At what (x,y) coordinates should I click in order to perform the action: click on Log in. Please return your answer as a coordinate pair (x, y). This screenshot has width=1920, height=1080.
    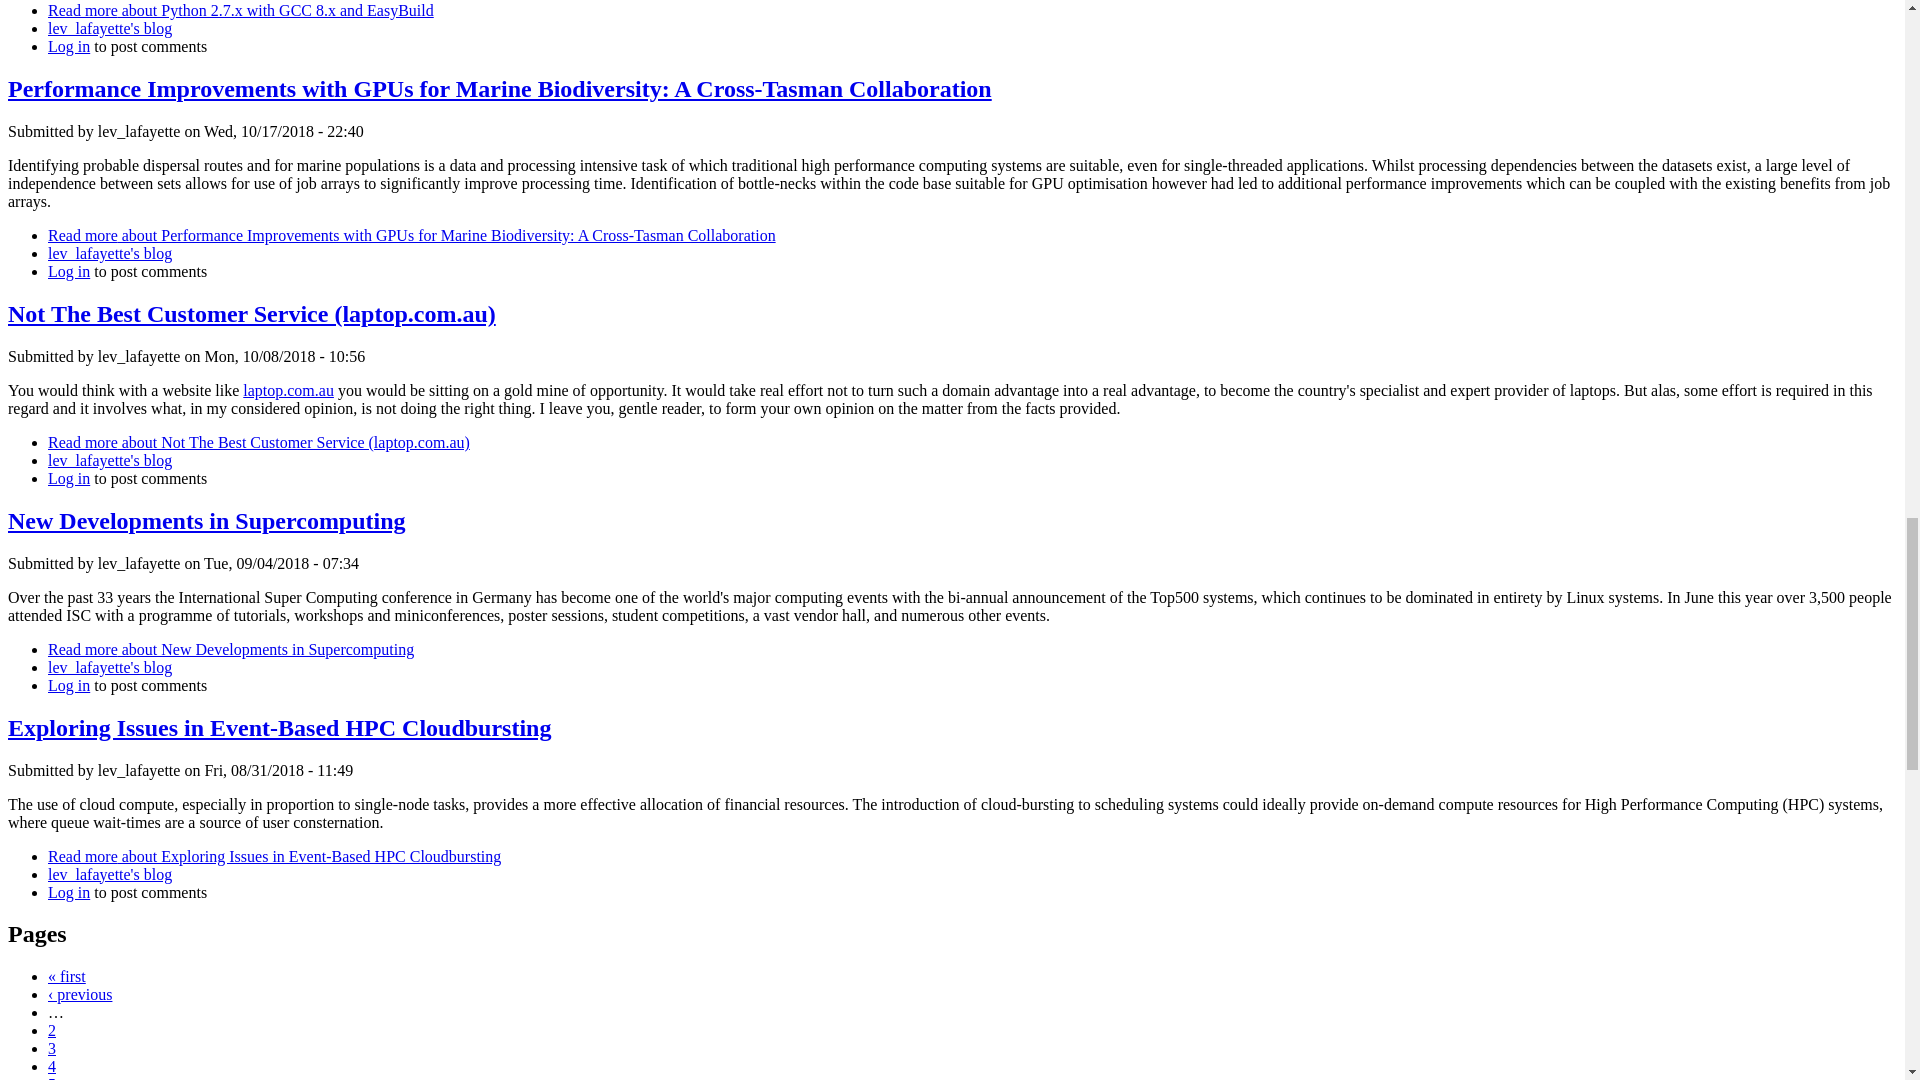
    Looking at the image, I should click on (69, 46).